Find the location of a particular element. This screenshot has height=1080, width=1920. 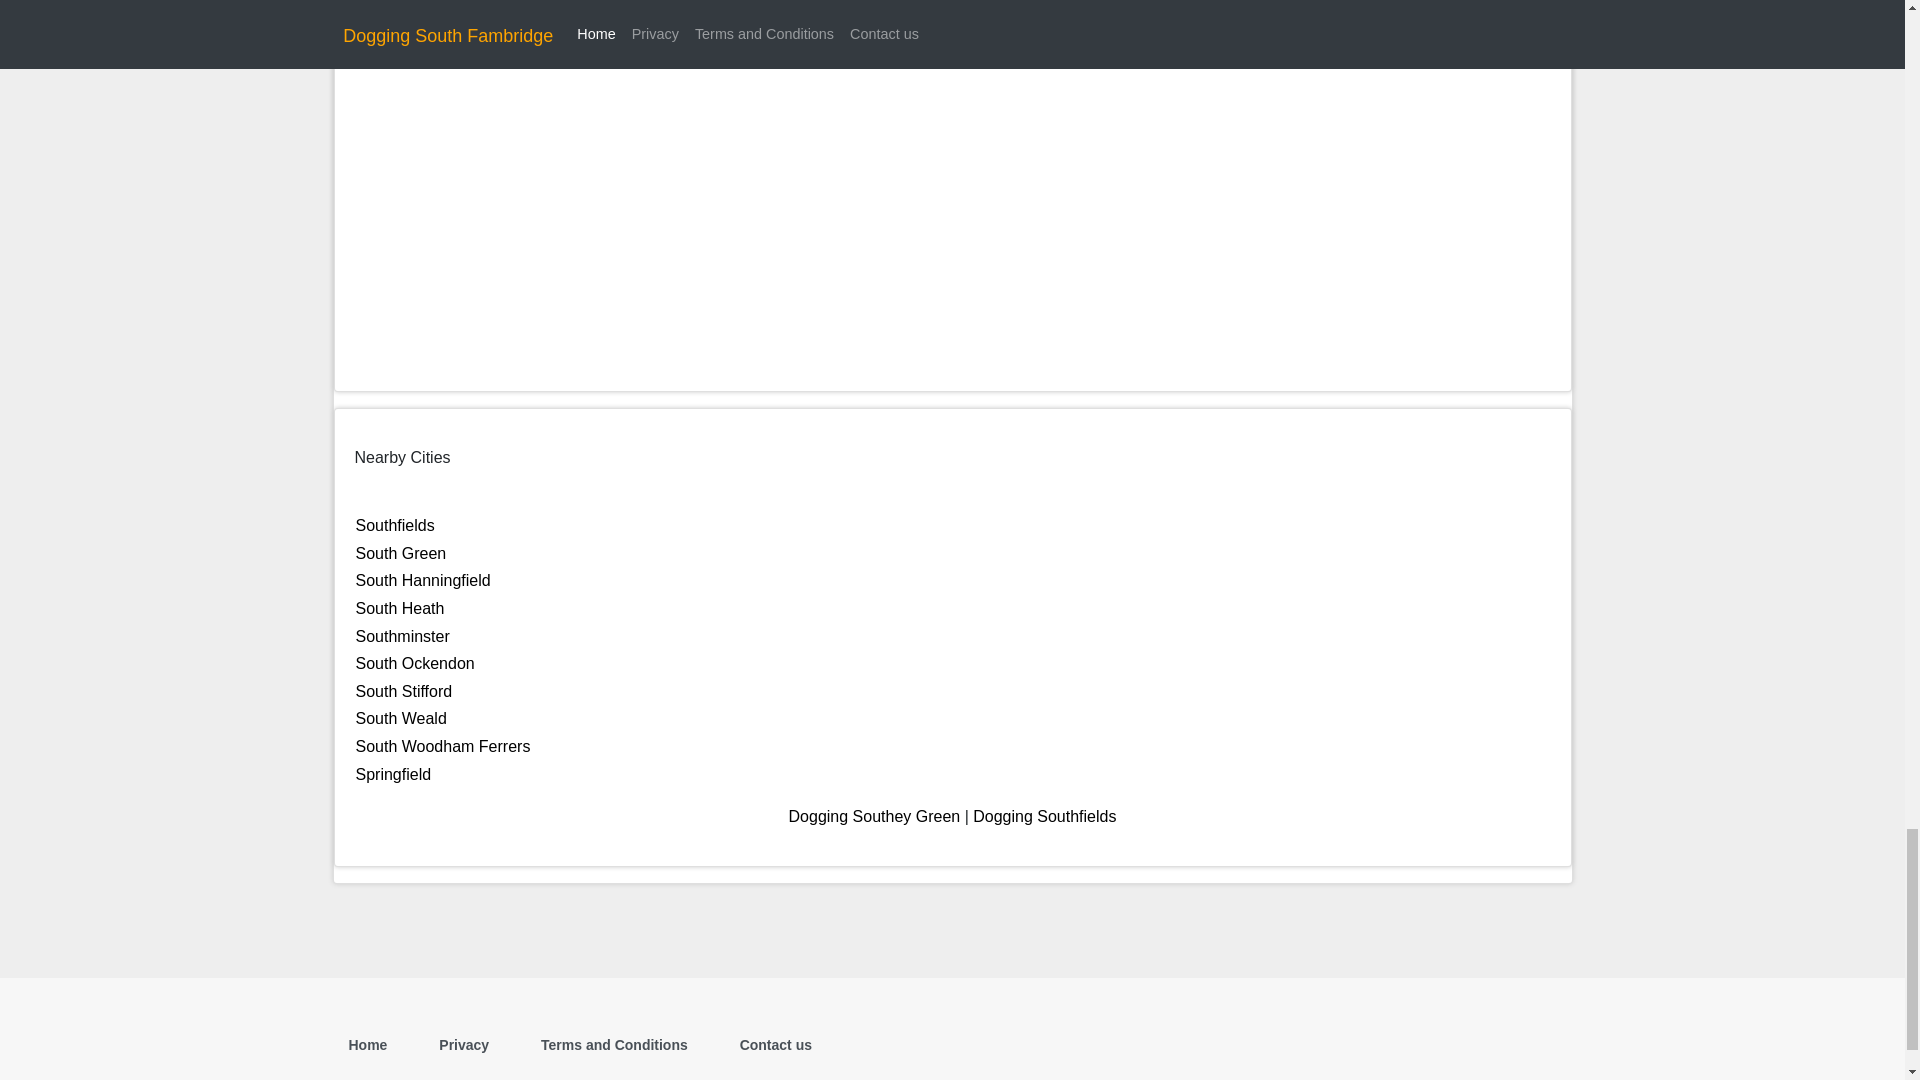

Southfields is located at coordinates (395, 525).